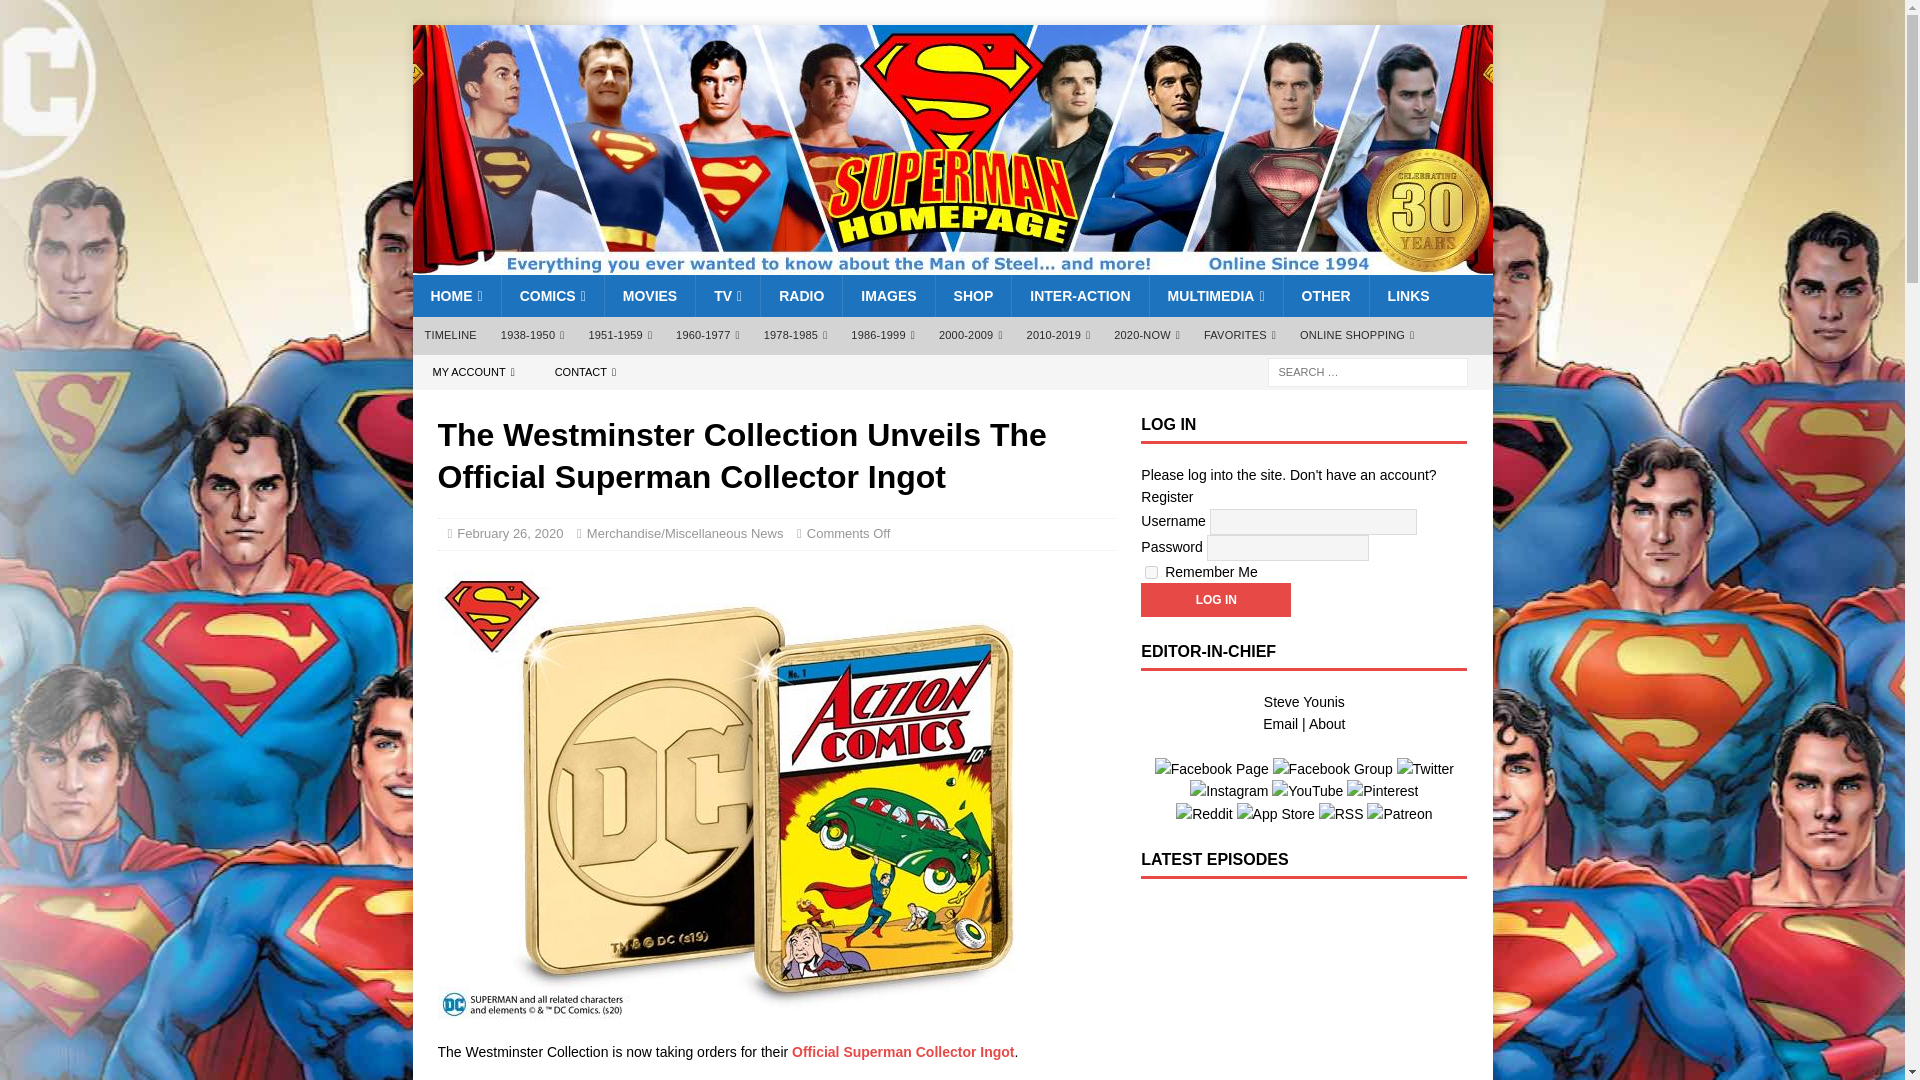 Image resolution: width=1920 pixels, height=1080 pixels. What do you see at coordinates (883, 336) in the screenshot?
I see `1986-1999` at bounding box center [883, 336].